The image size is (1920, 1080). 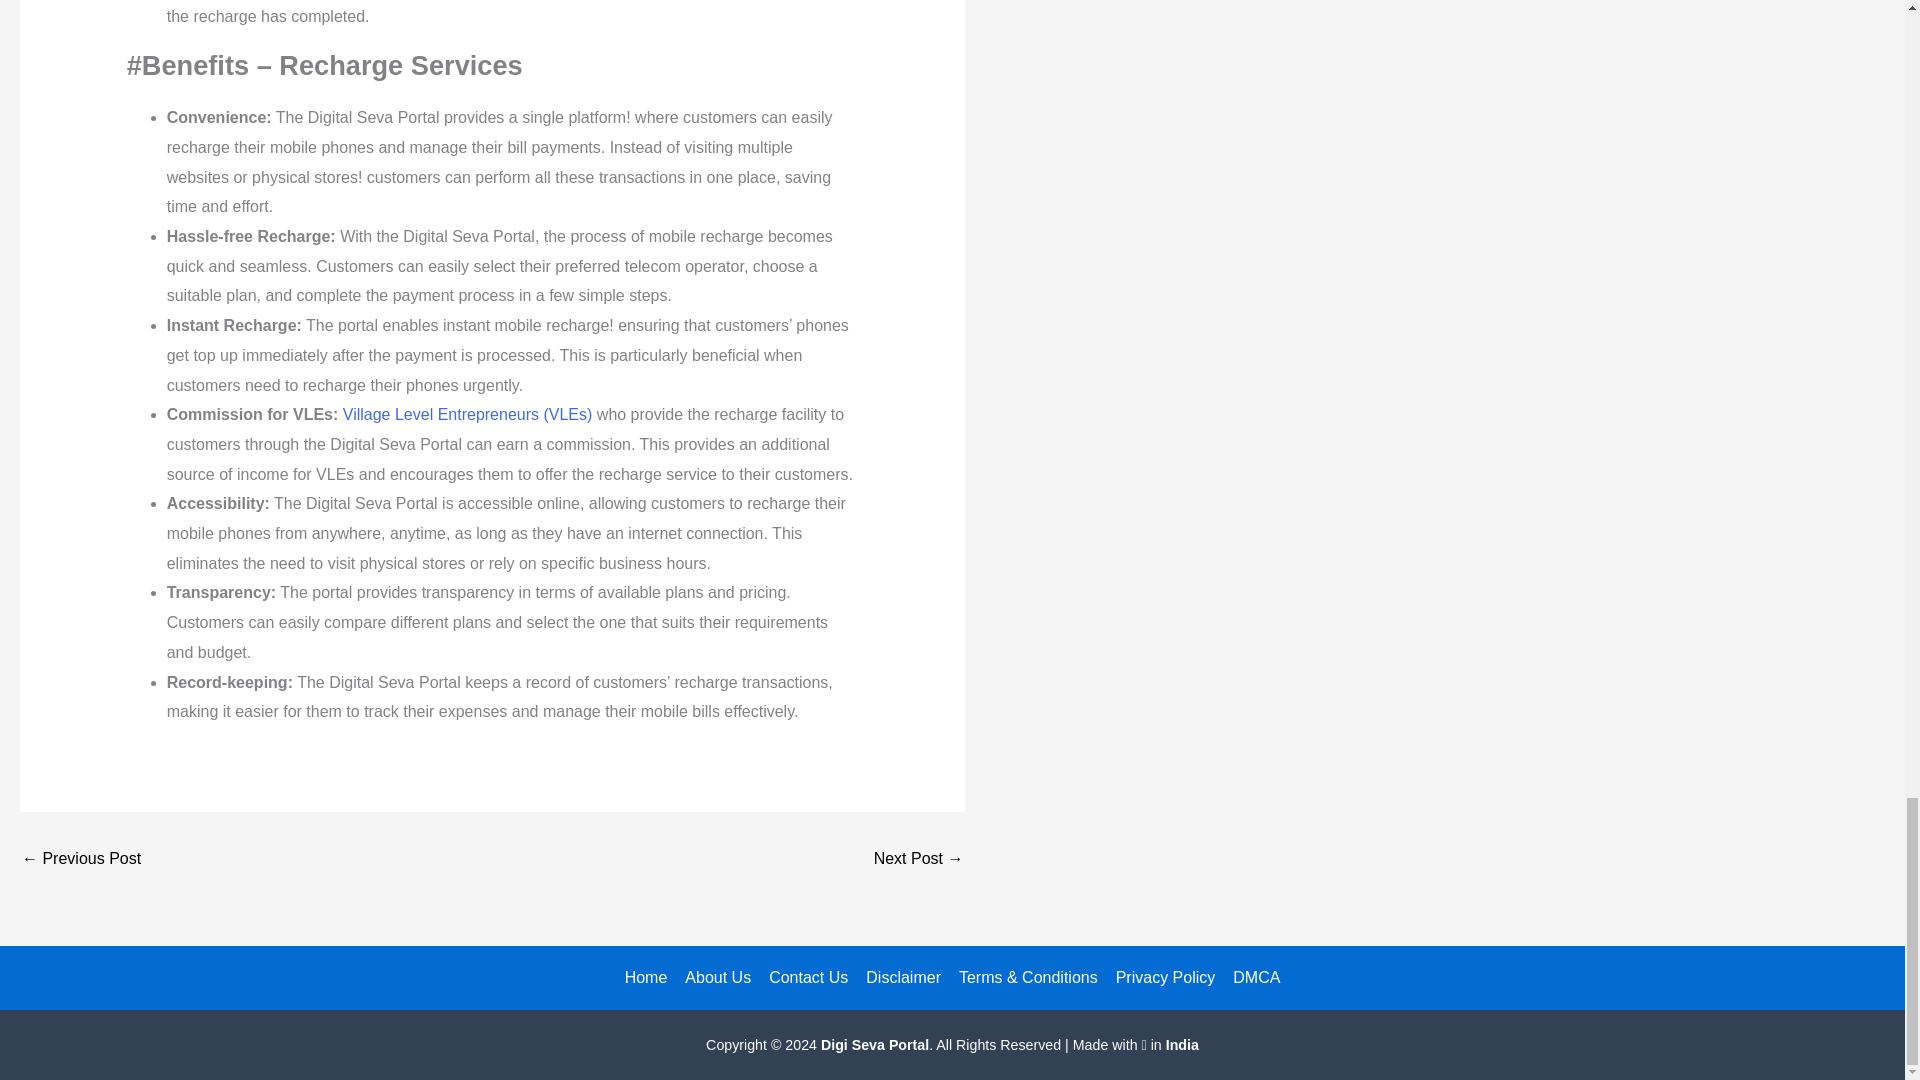 I want to click on Privacy Policy, so click(x=1166, y=978).